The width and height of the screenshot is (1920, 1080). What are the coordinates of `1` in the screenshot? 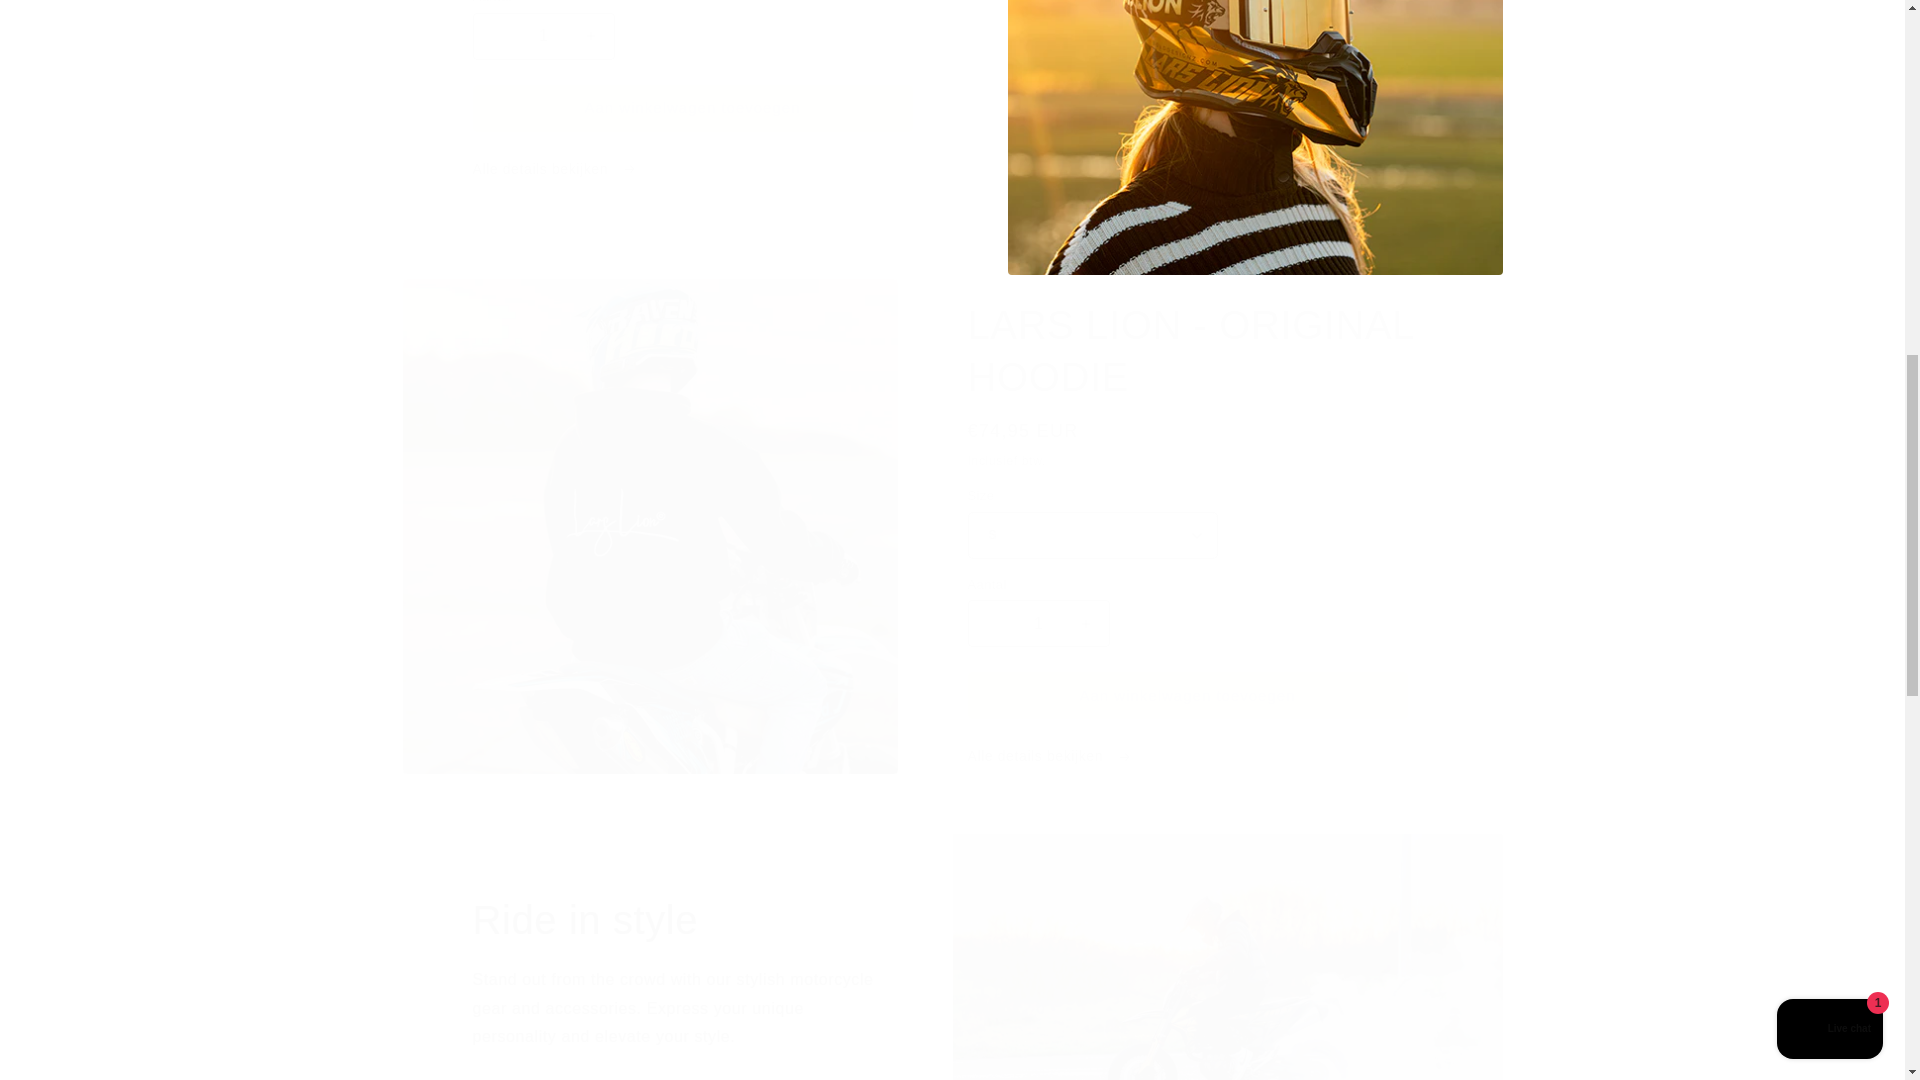 It's located at (543, 36).